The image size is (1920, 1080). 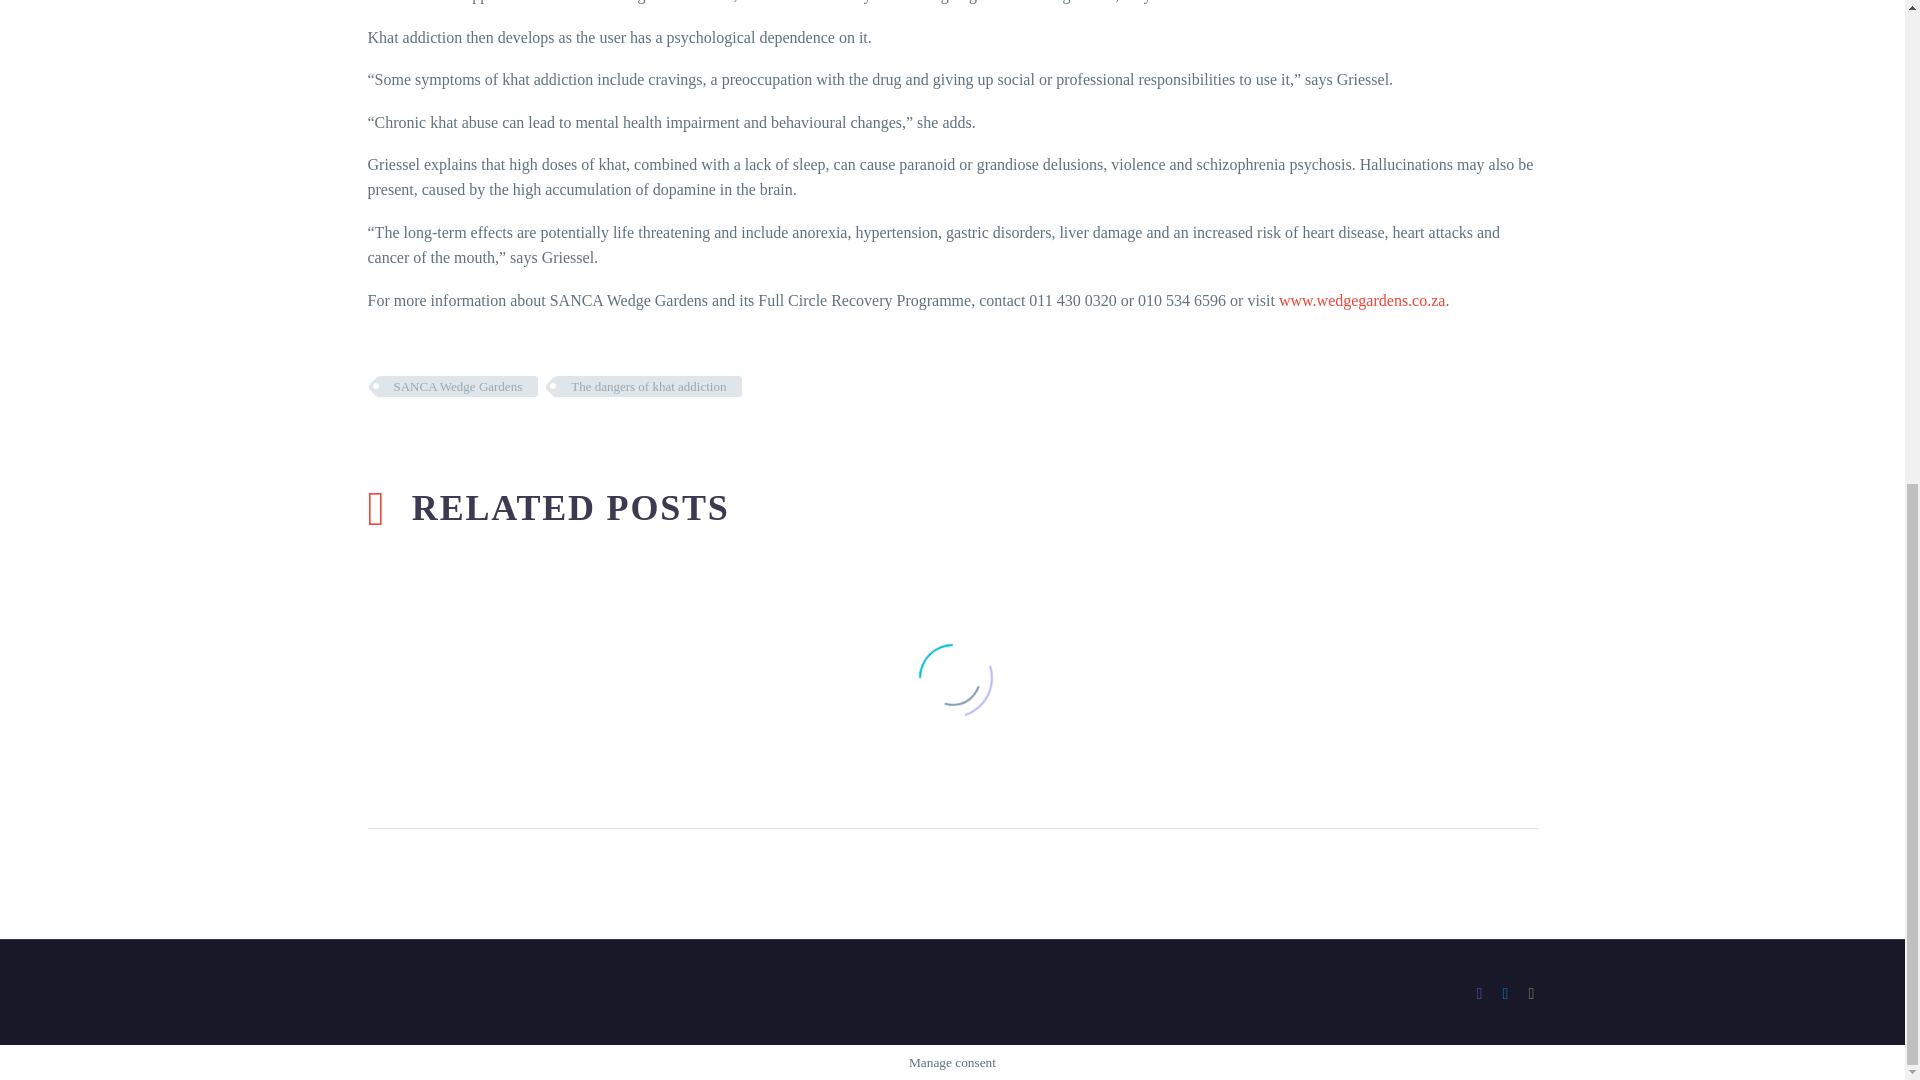 I want to click on Instagram, so click(x=1532, y=994).